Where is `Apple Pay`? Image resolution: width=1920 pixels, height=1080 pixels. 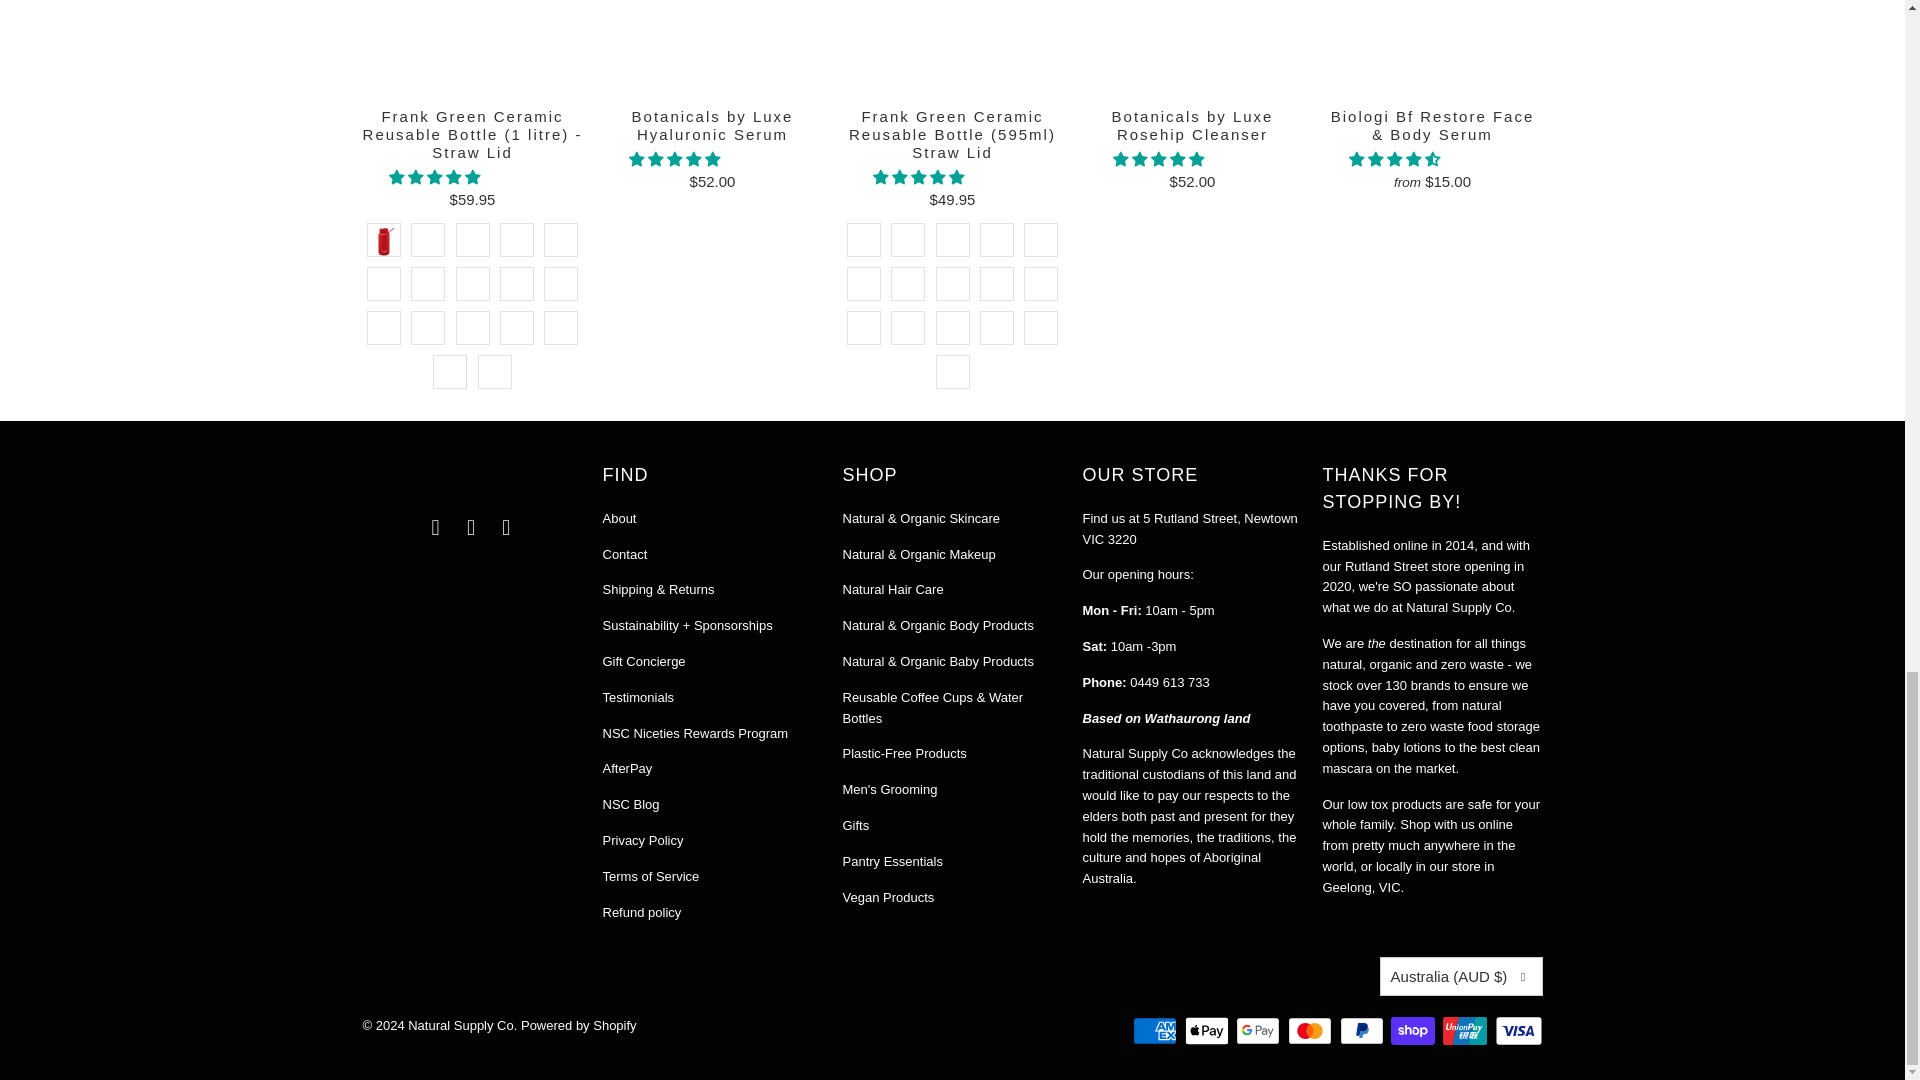
Apple Pay is located at coordinates (1208, 1031).